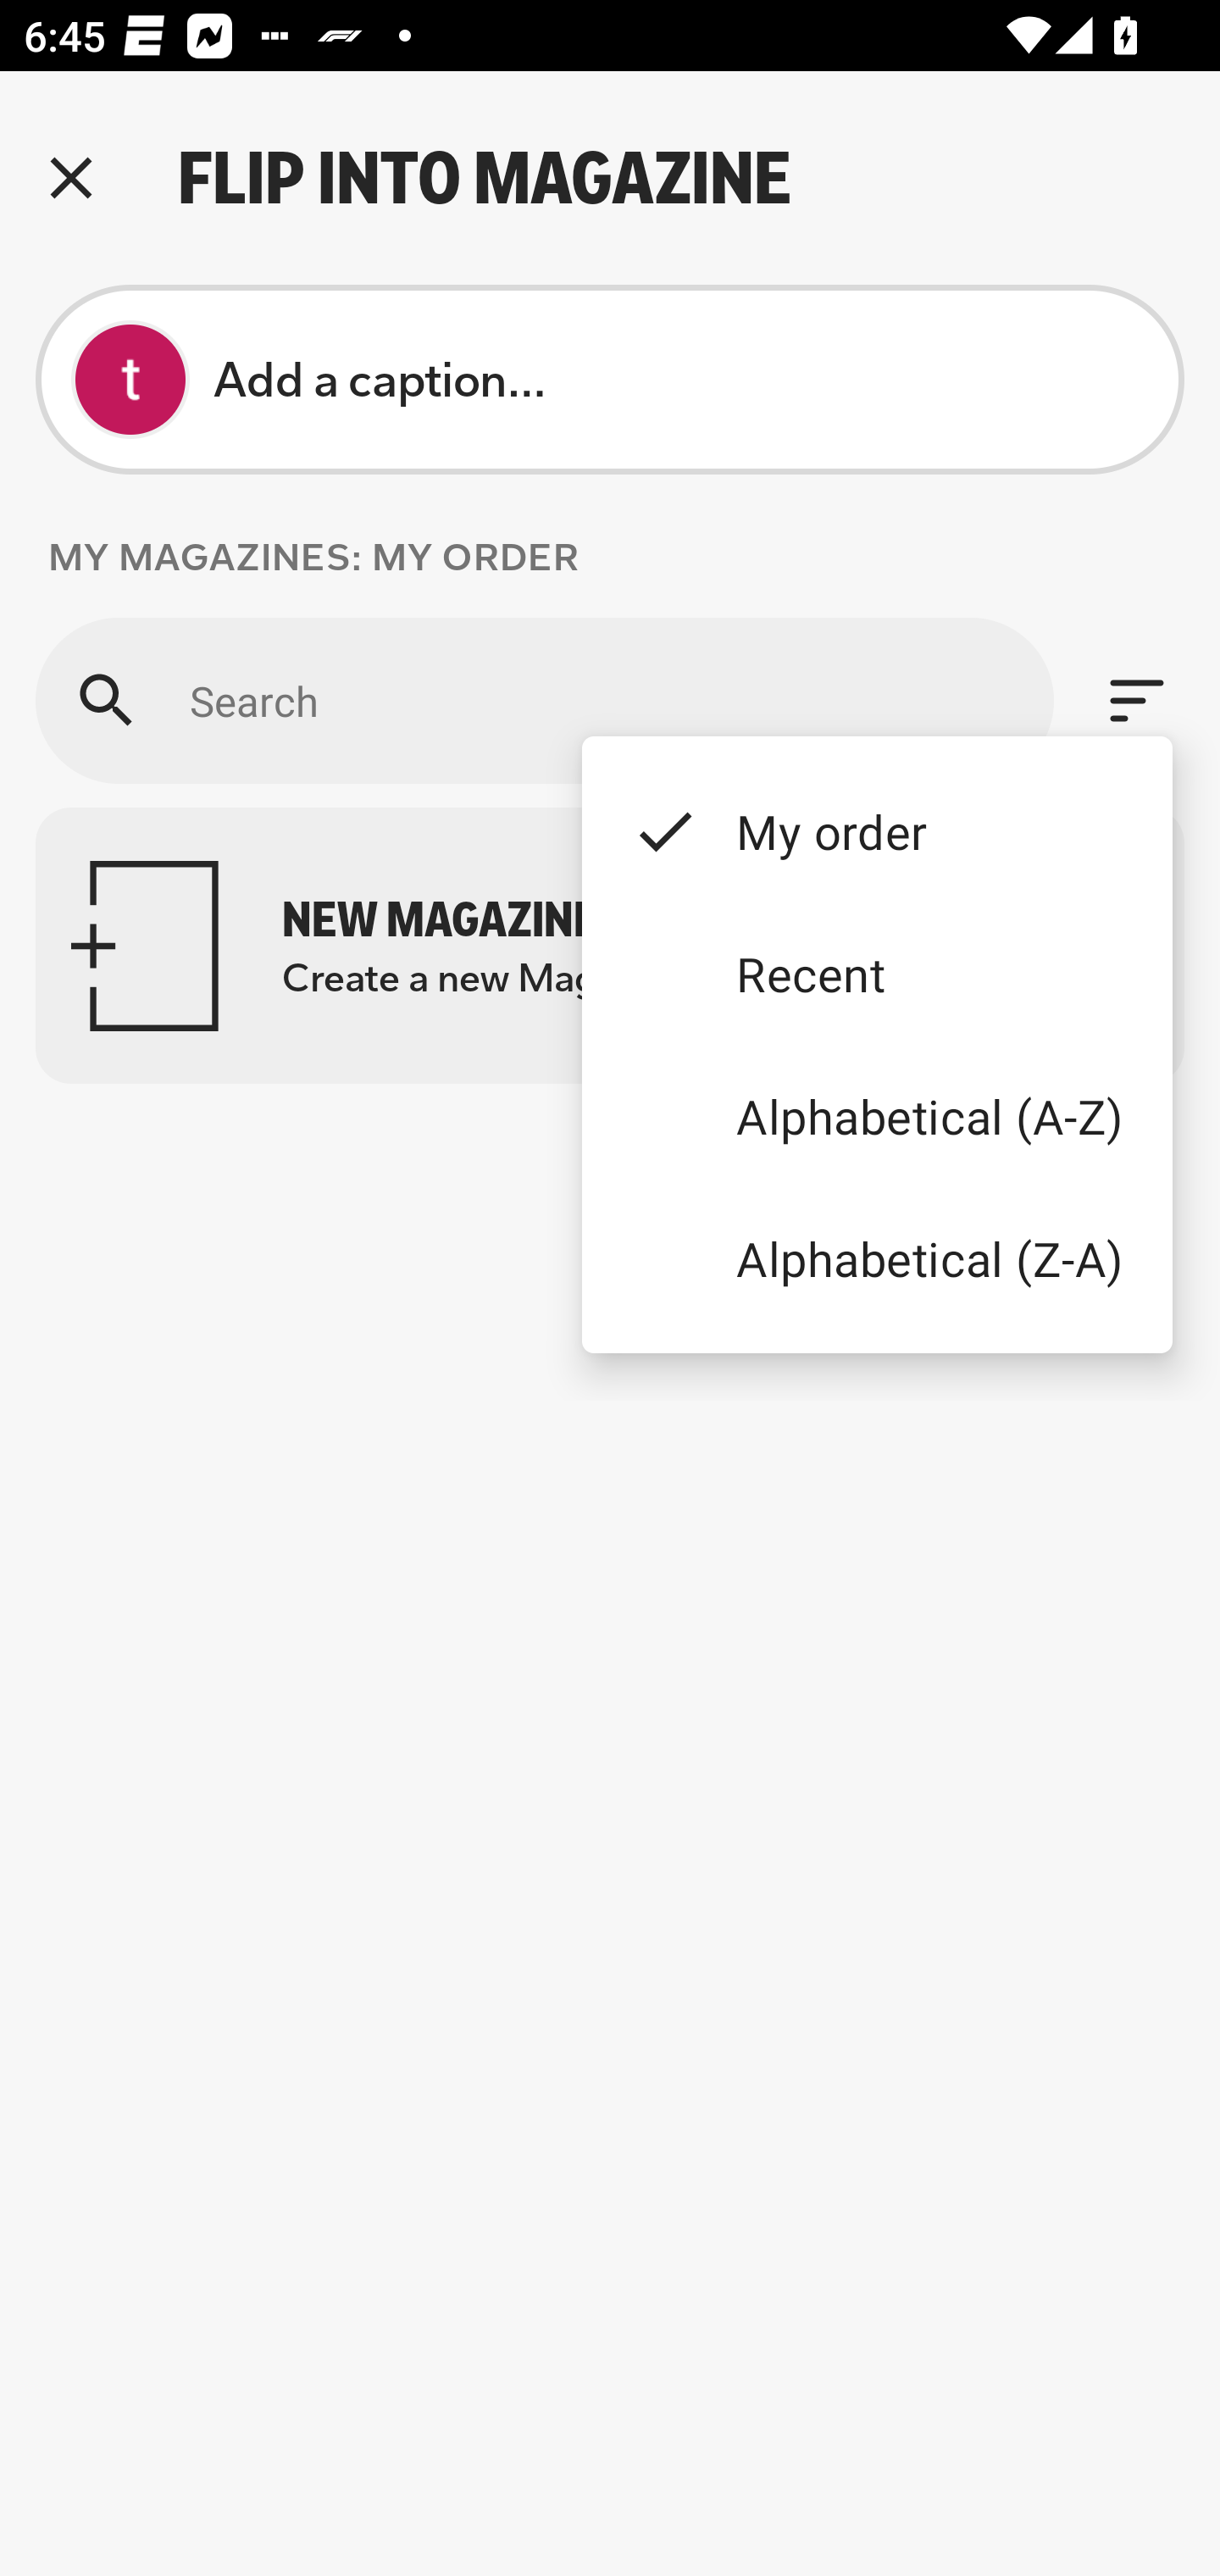 This screenshot has height=2576, width=1220. I want to click on Alphabetical (A-Z), so click(876, 1117).